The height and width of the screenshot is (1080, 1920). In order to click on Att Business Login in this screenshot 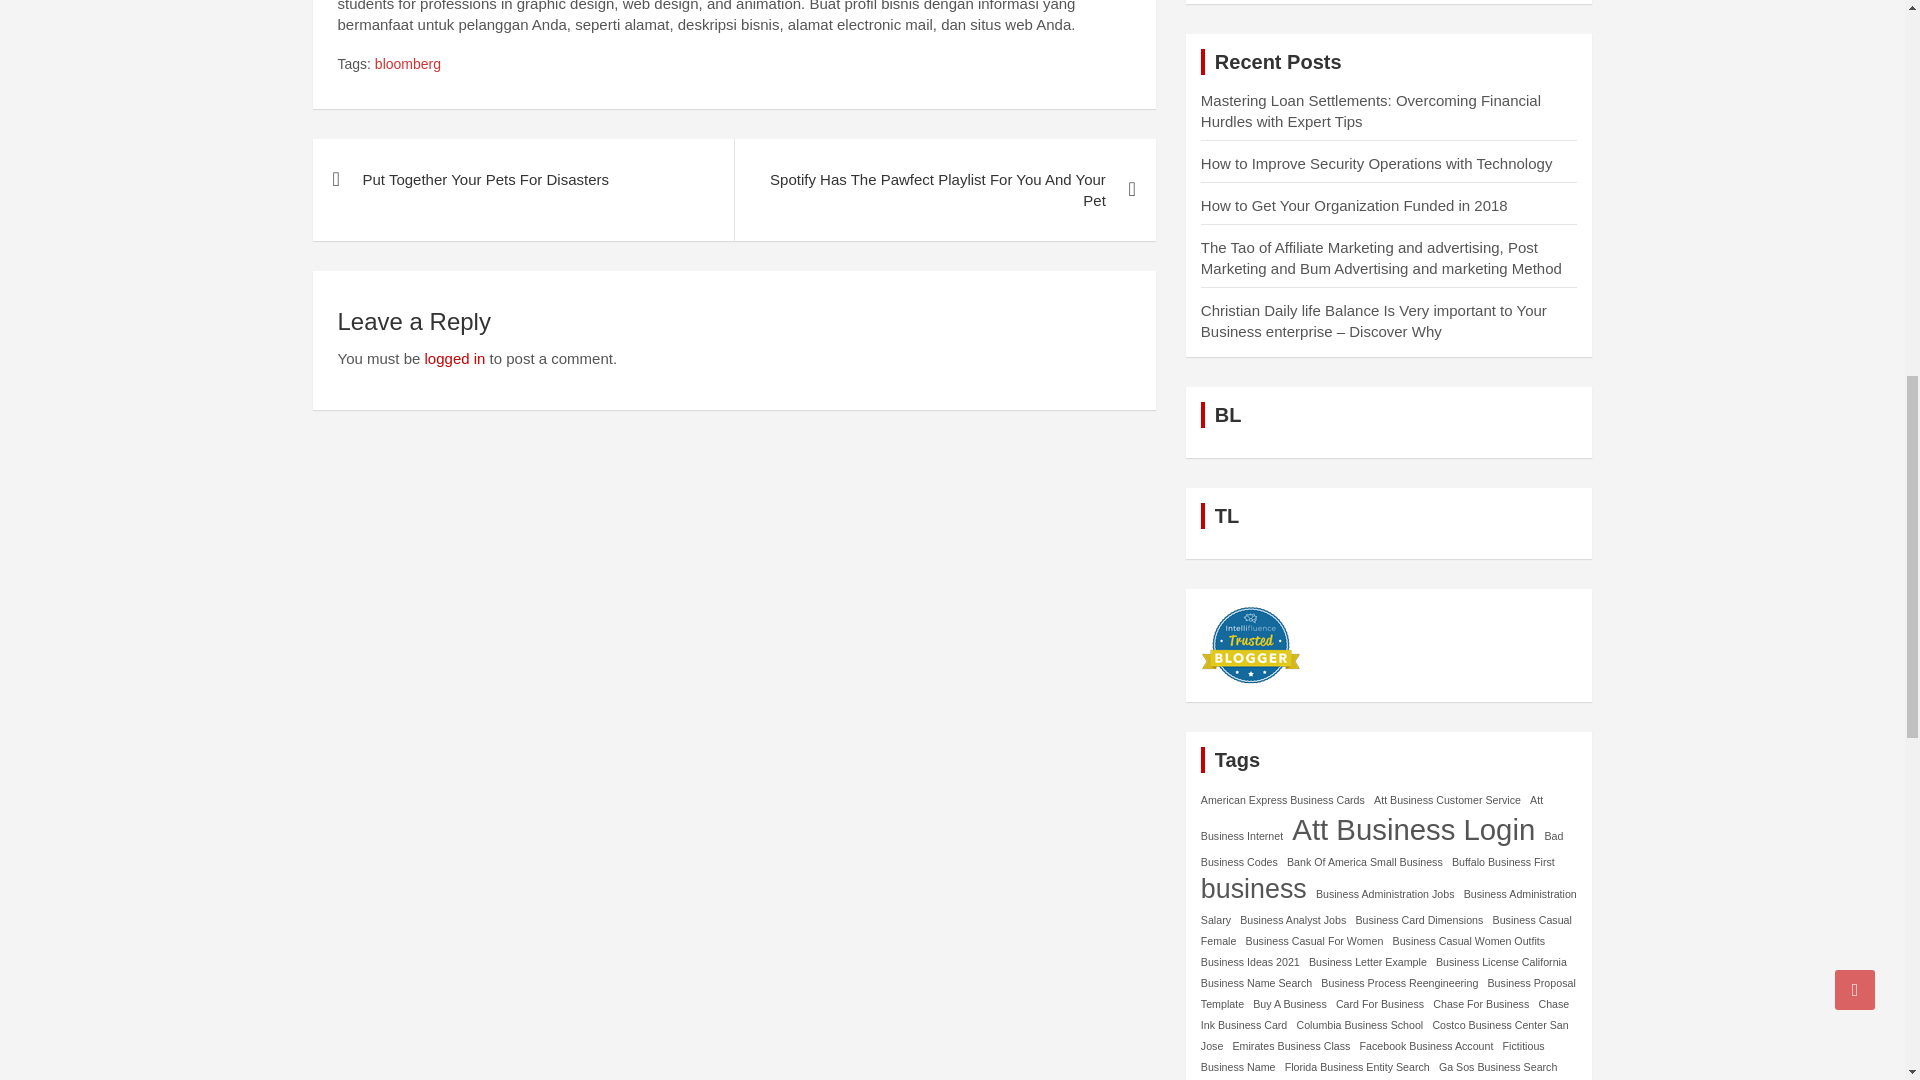, I will do `click(1413, 830)`.